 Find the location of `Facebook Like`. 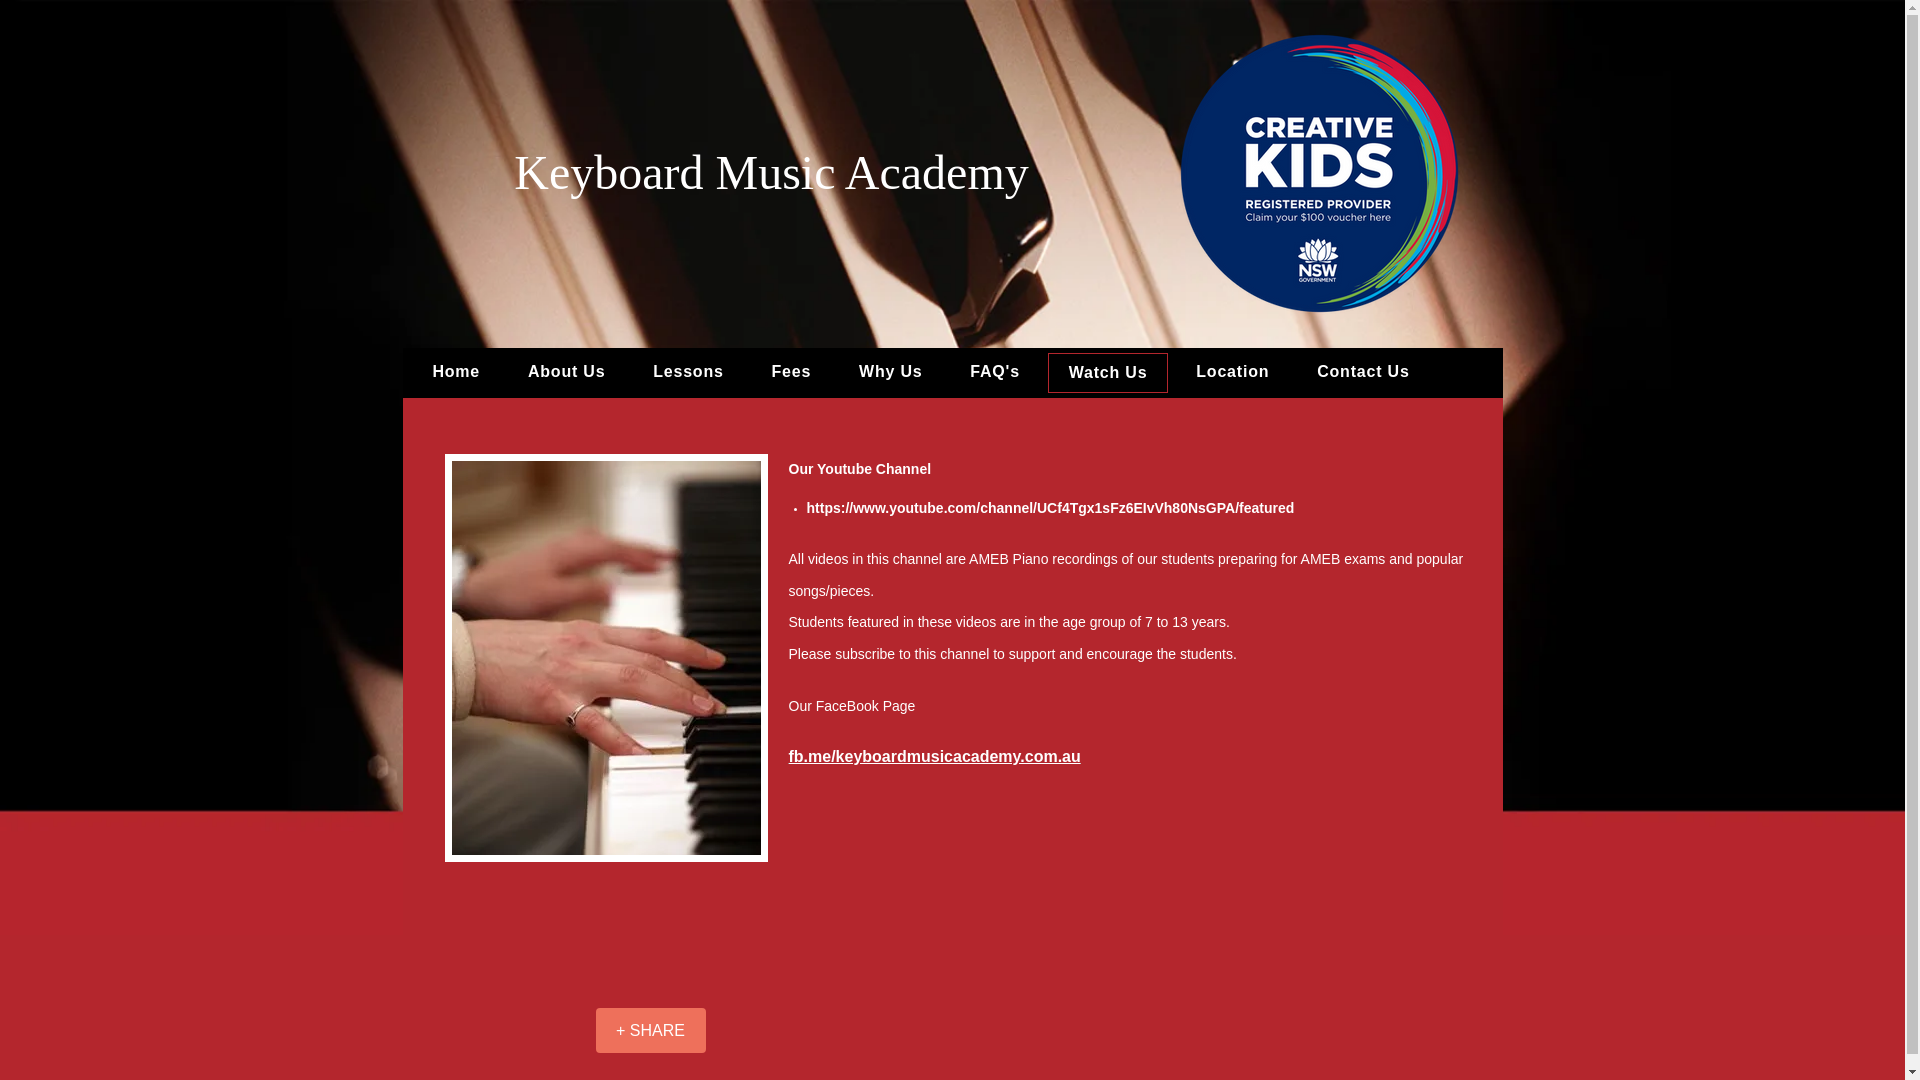

Facebook Like is located at coordinates (527, 1029).